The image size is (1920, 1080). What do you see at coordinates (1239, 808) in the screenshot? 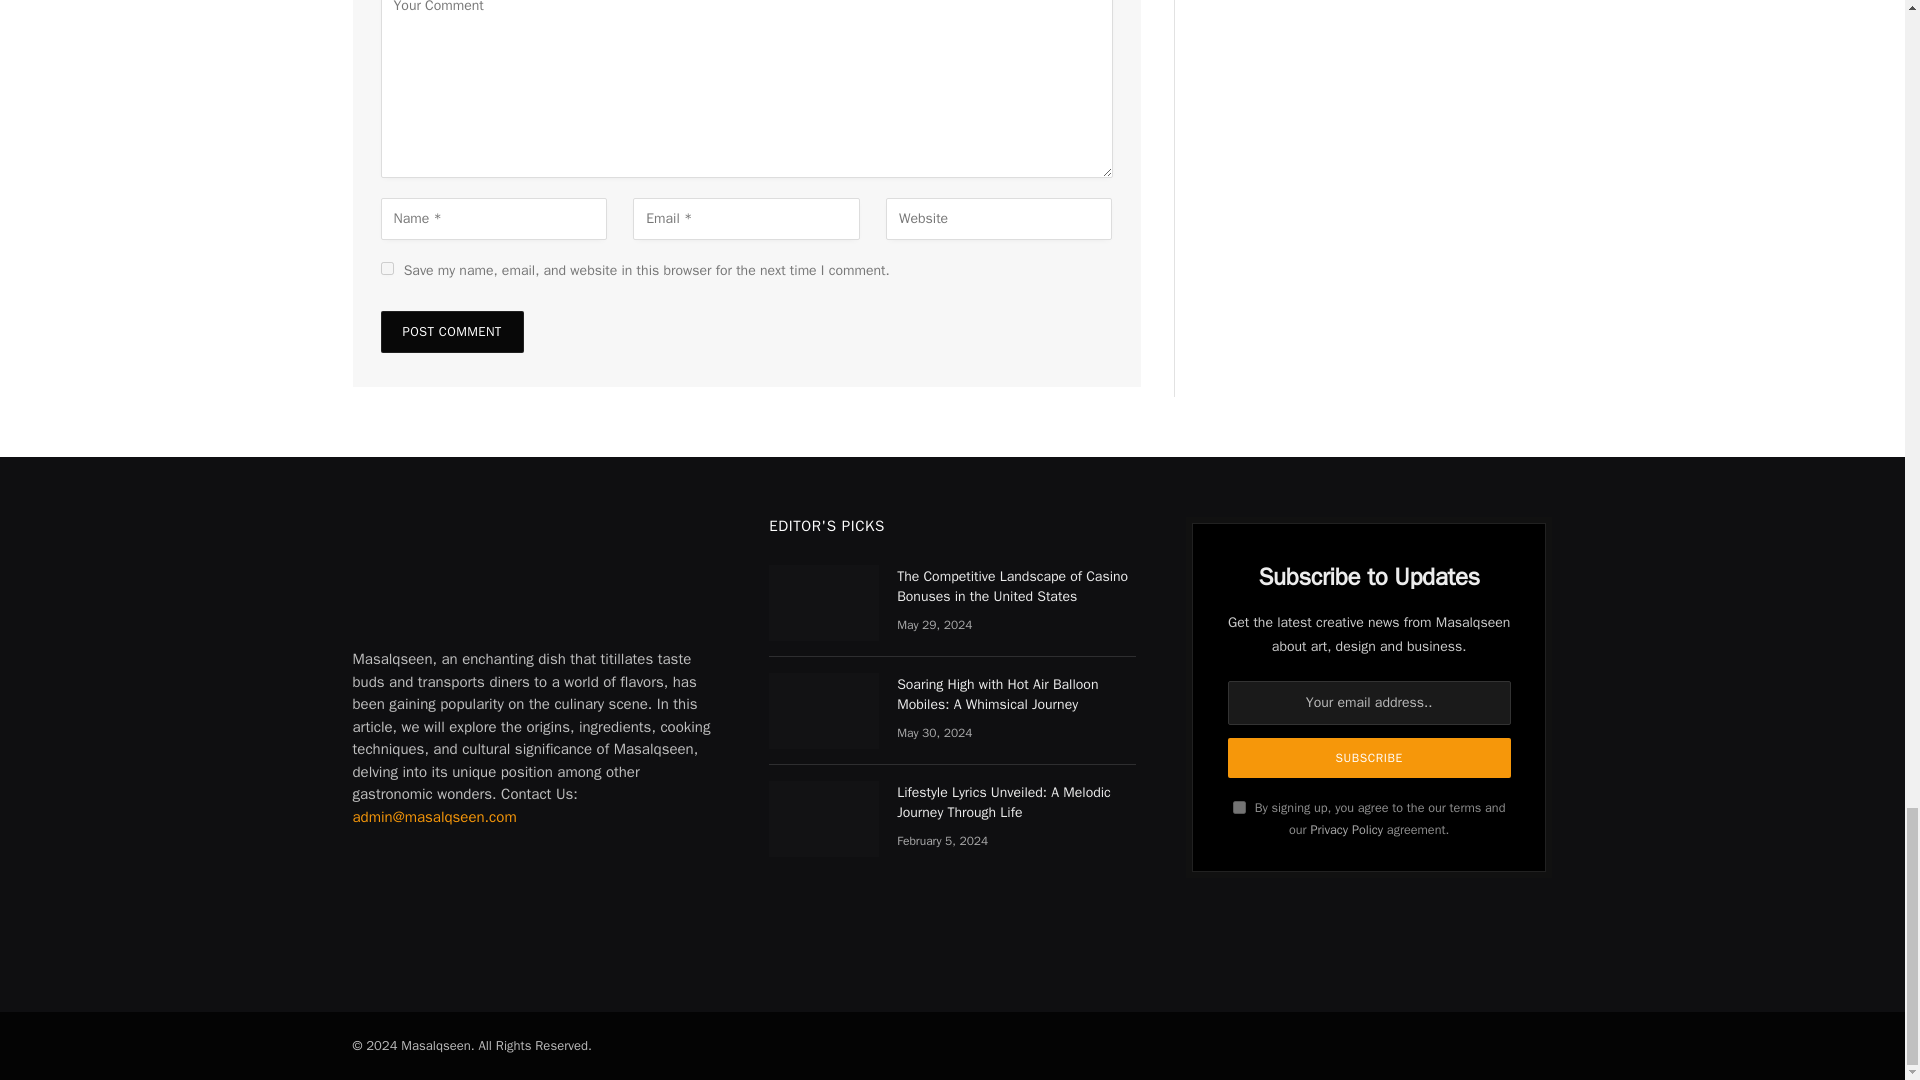
I see `on` at bounding box center [1239, 808].